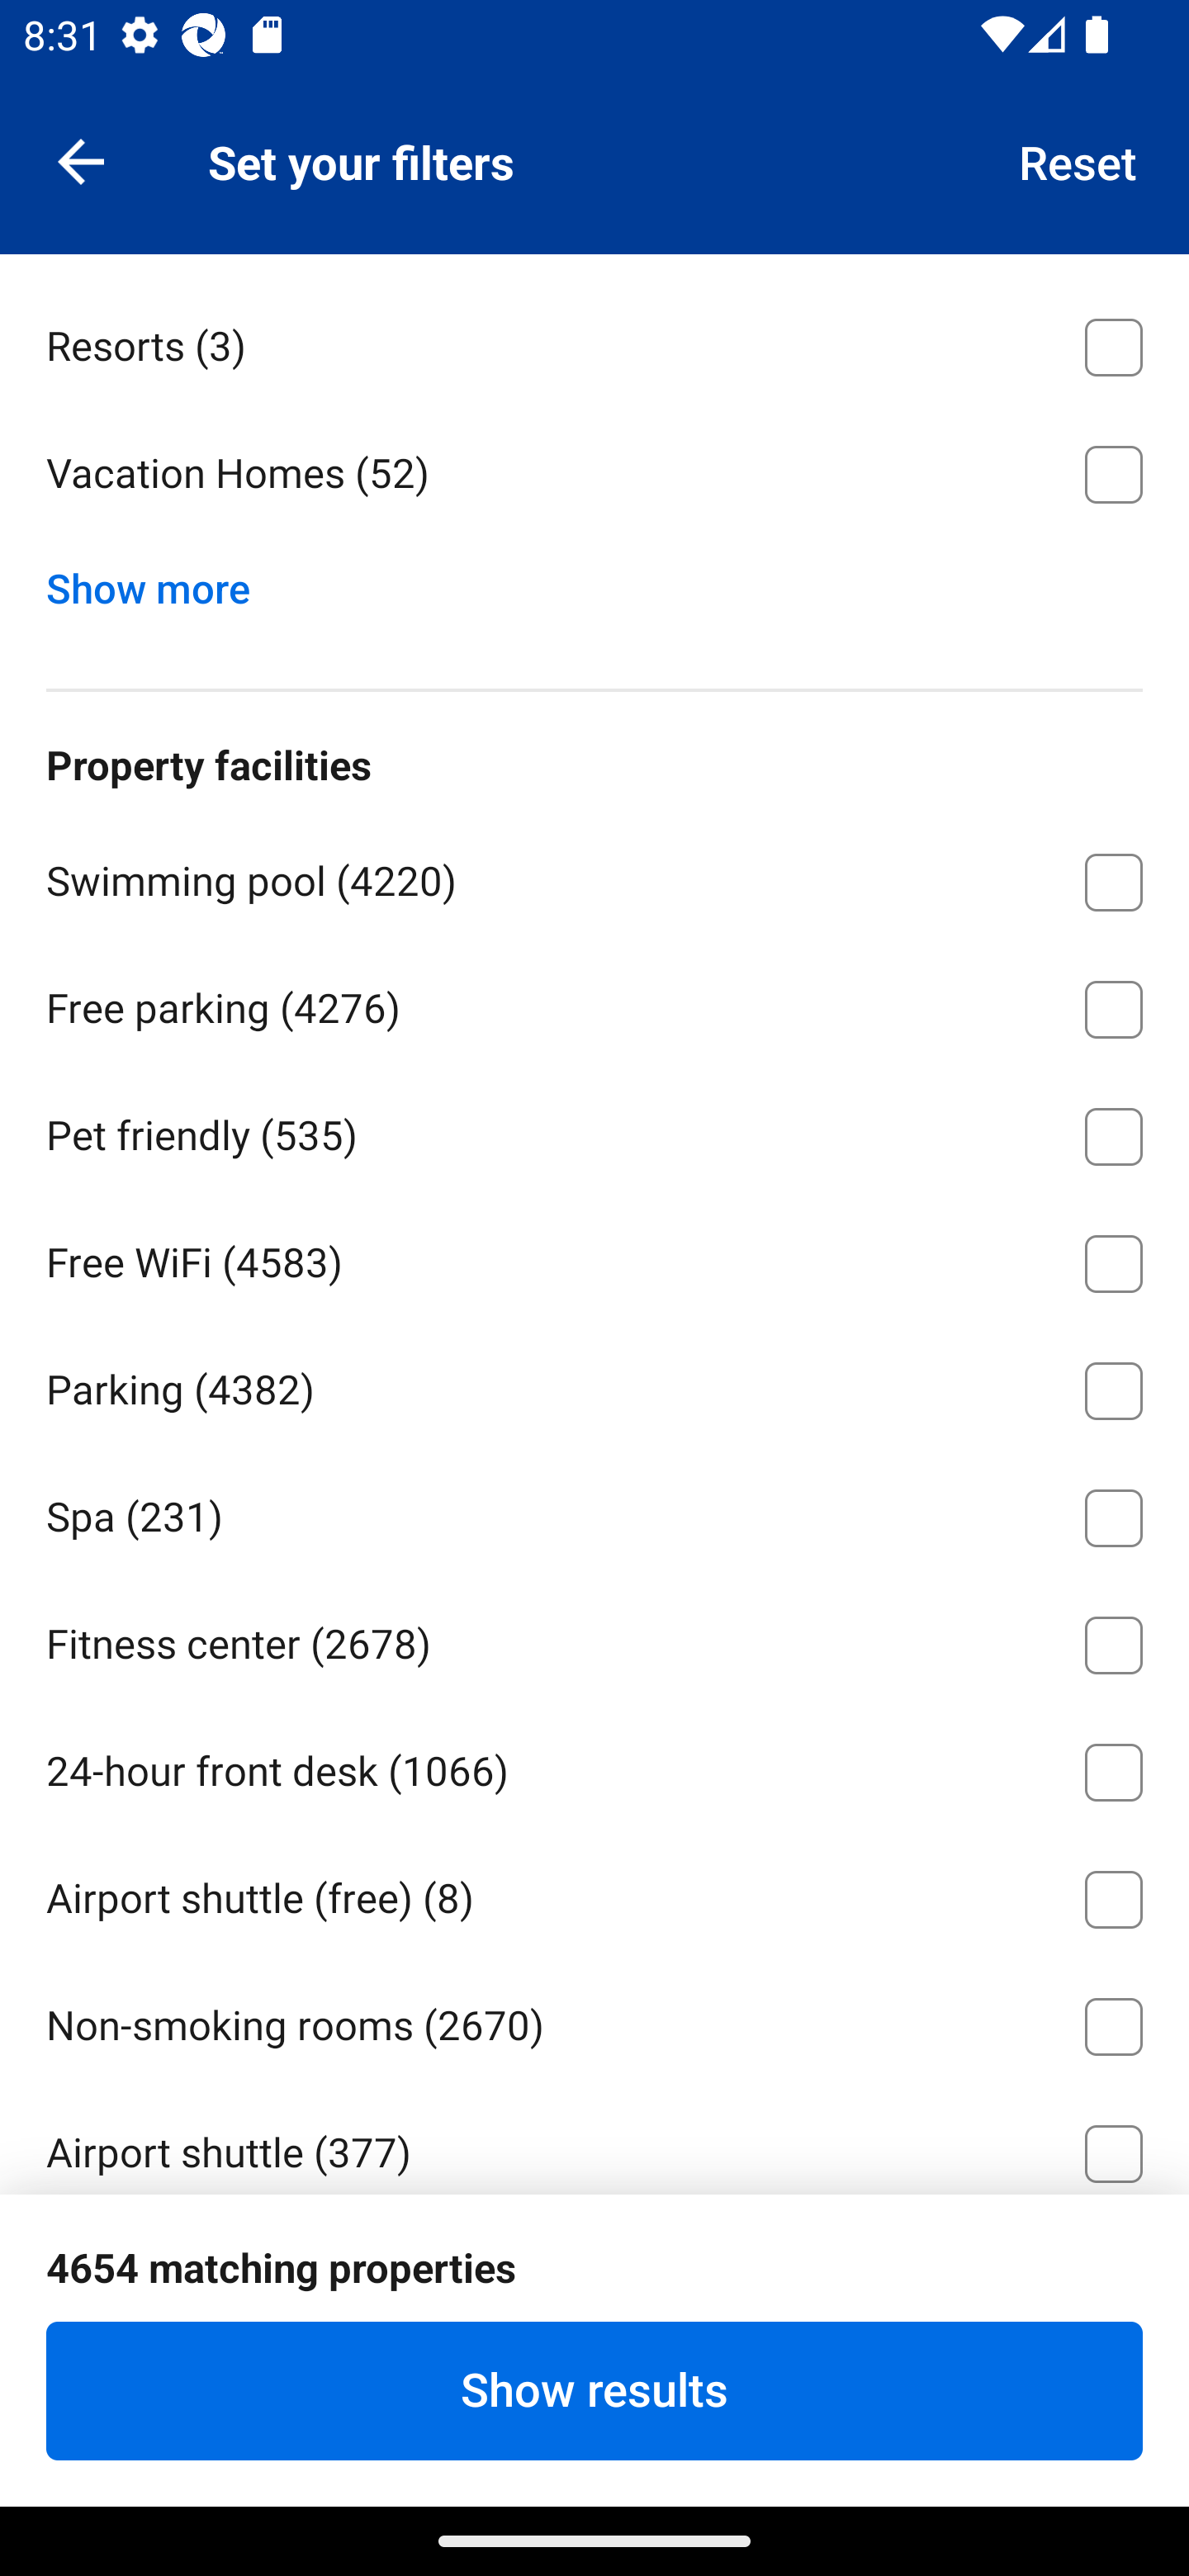 This screenshot has width=1189, height=2576. I want to click on Non-smoking rooms ⁦(2670), so click(594, 2021).